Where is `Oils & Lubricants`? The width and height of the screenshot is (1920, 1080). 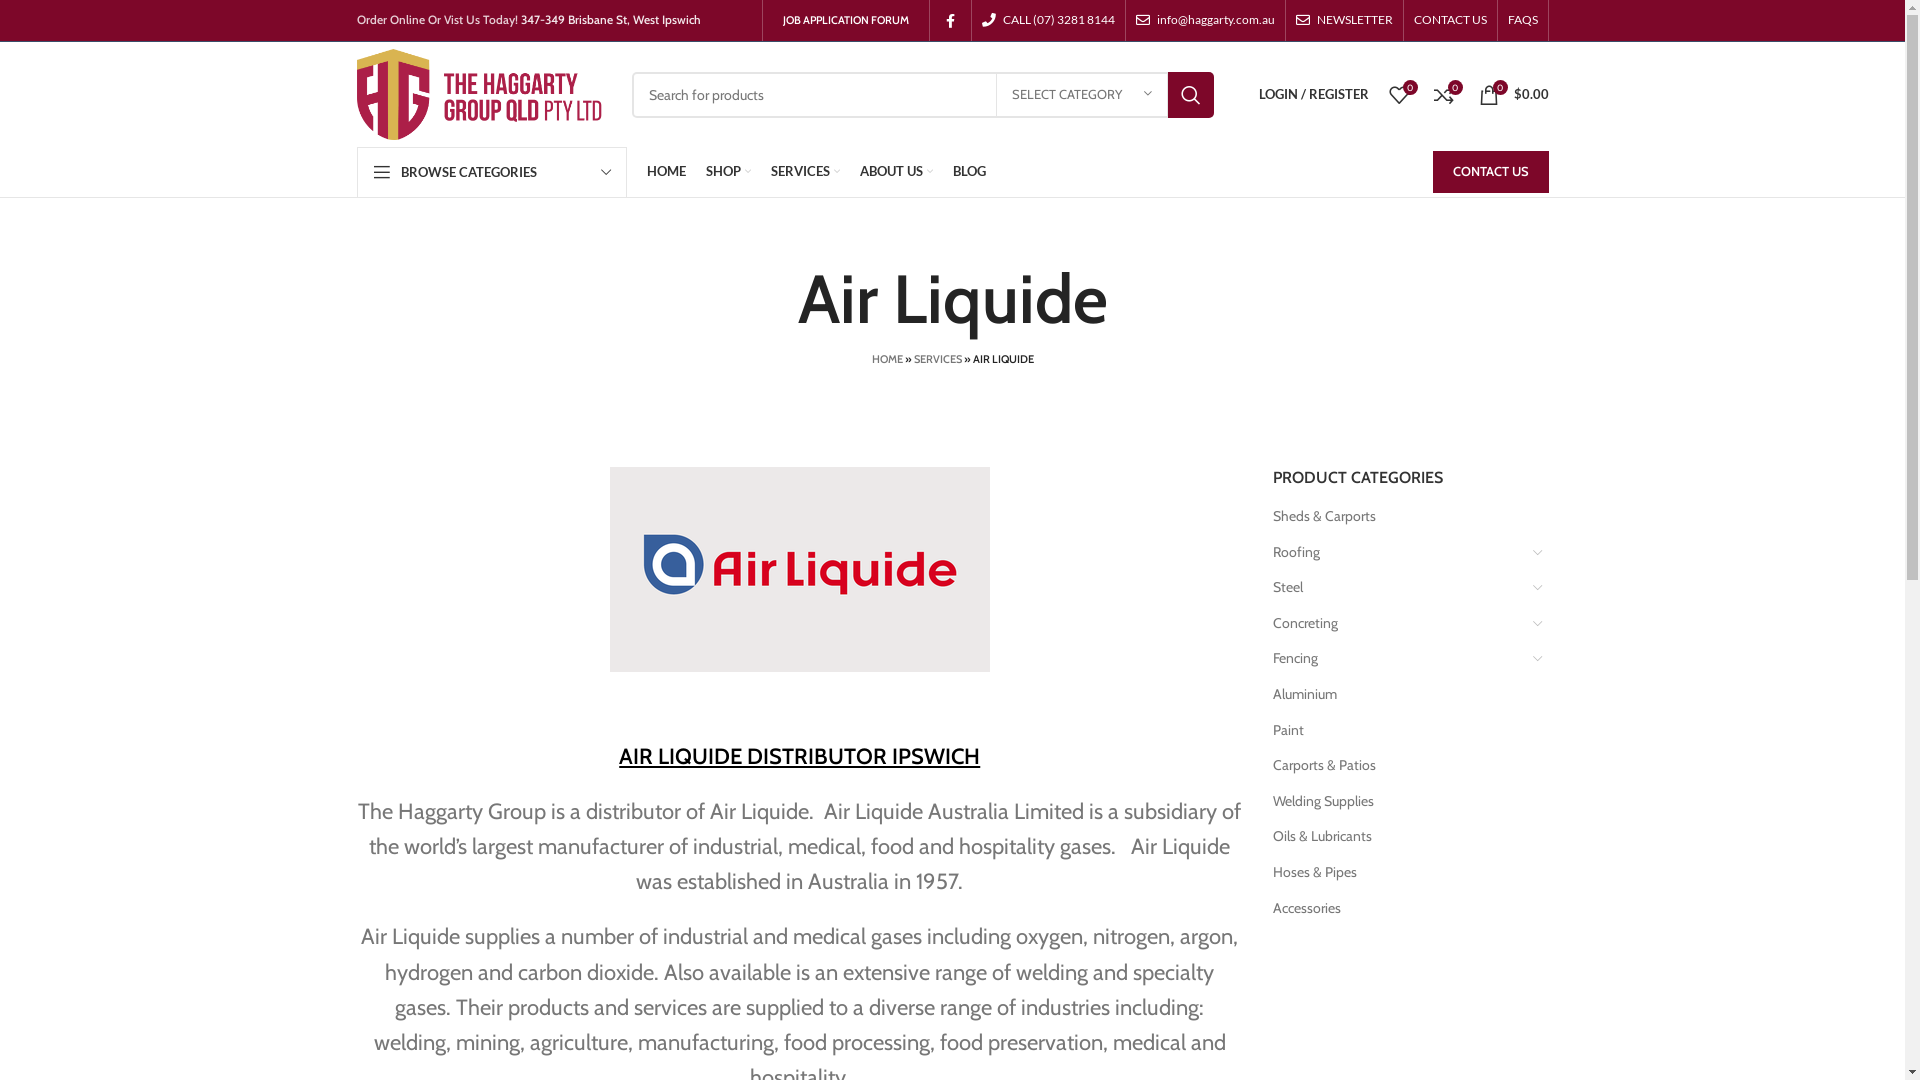
Oils & Lubricants is located at coordinates (1398, 837).